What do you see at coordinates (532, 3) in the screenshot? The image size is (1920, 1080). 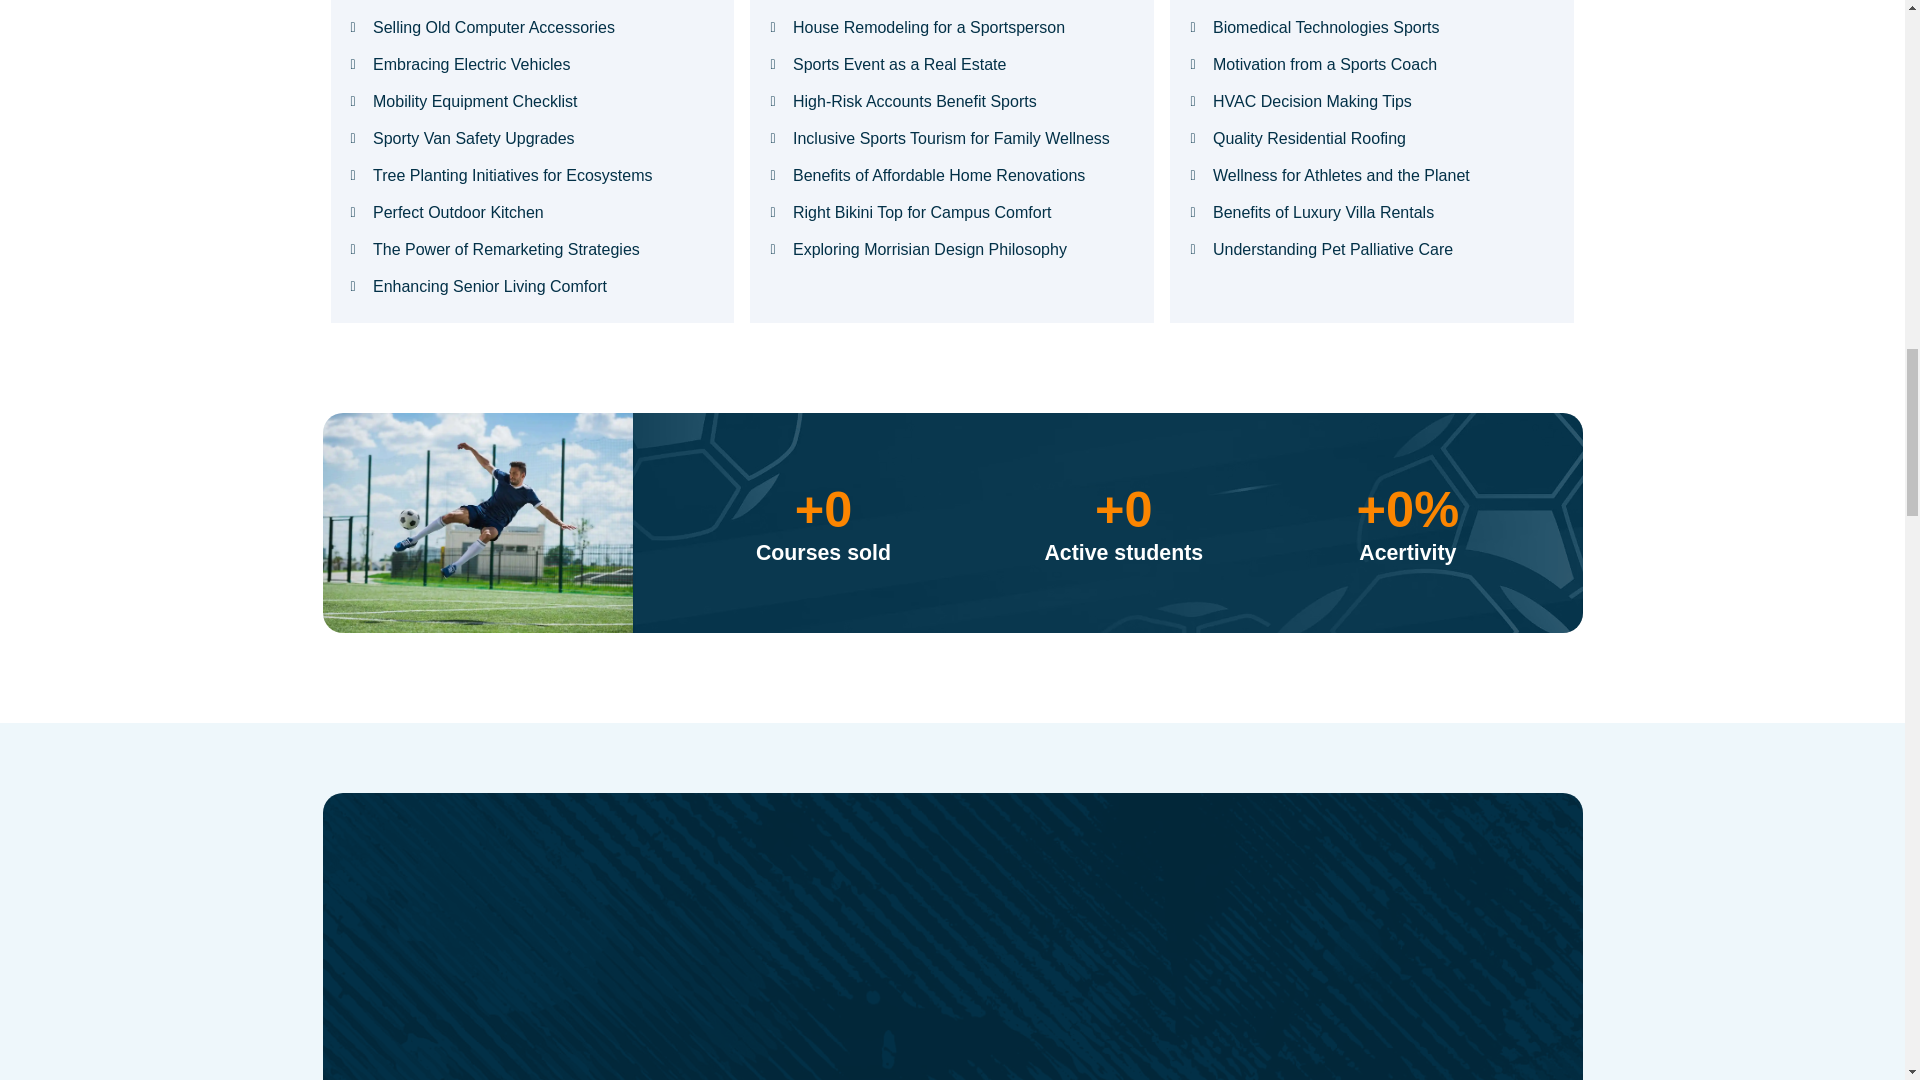 I see `Stretching Is Damaging Your Running` at bounding box center [532, 3].